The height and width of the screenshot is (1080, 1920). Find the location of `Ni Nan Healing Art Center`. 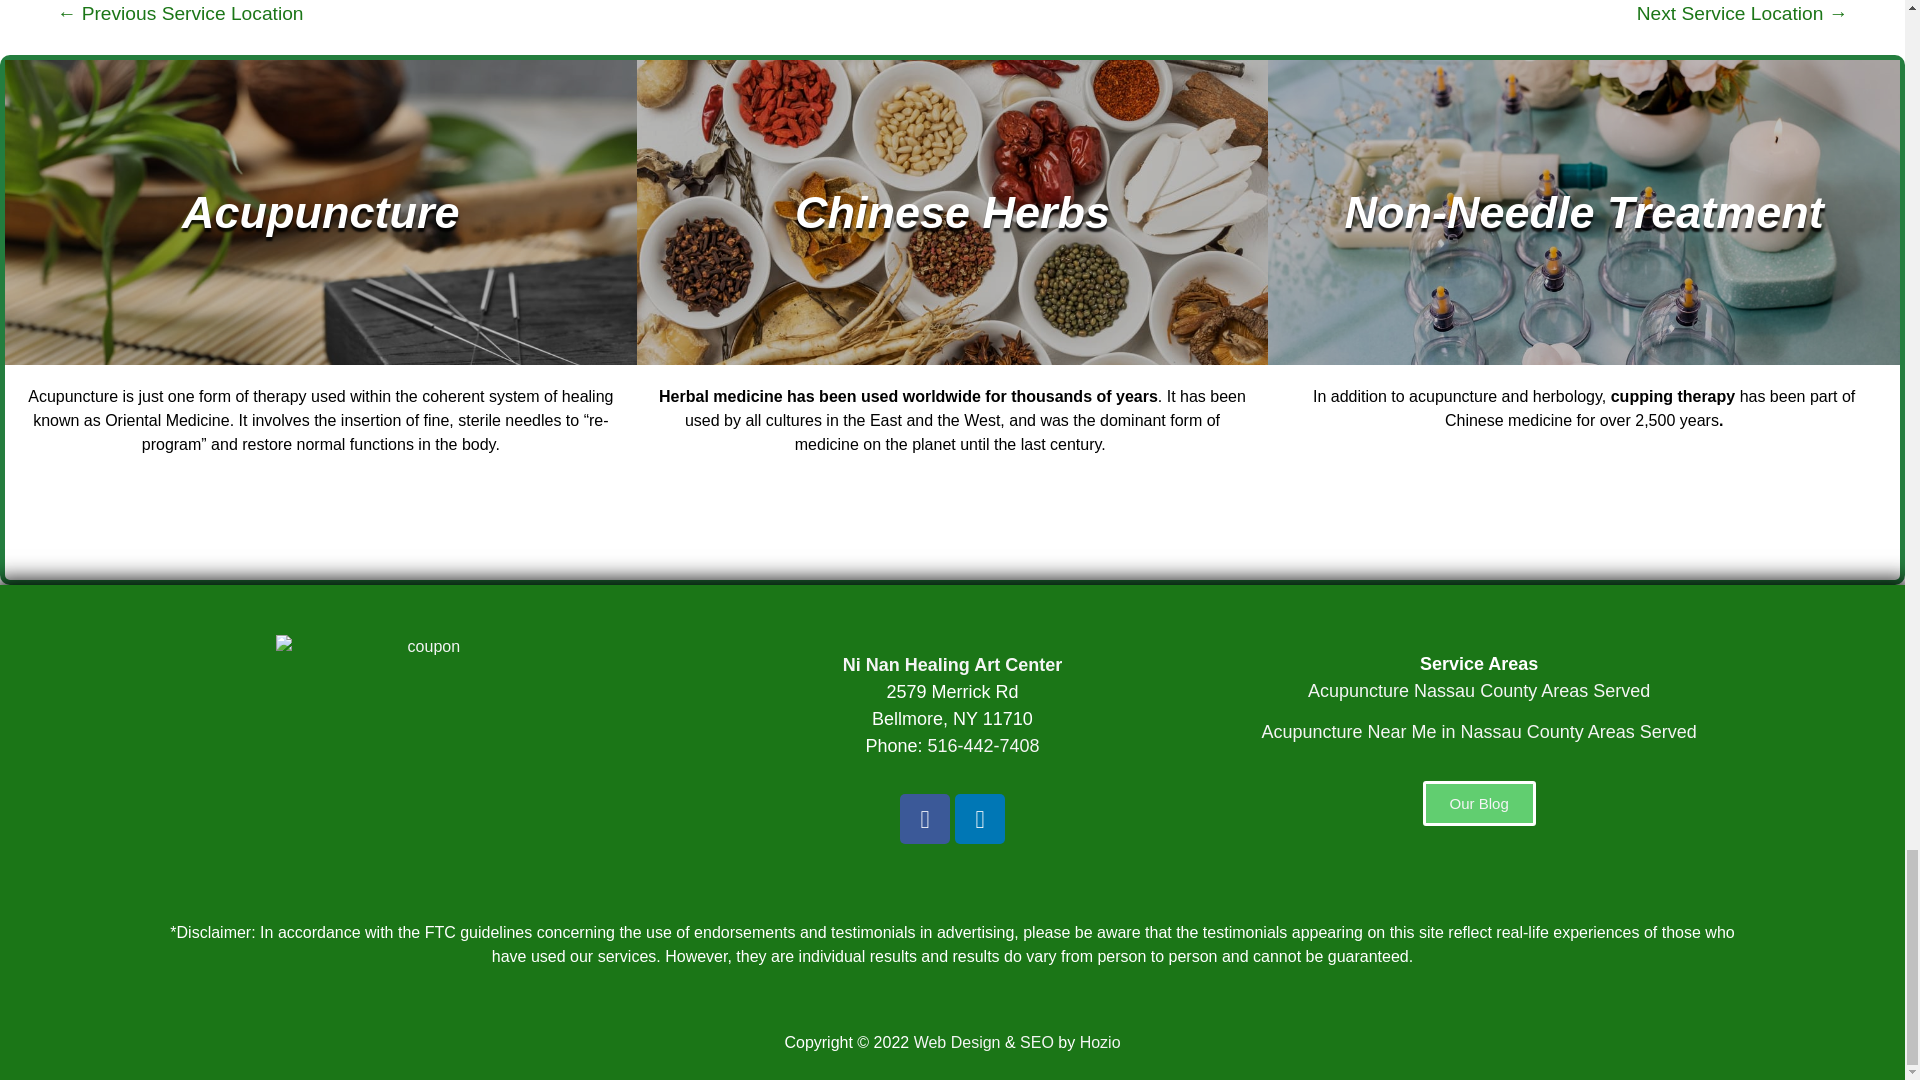

Ni Nan Healing Art Center is located at coordinates (952, 664).